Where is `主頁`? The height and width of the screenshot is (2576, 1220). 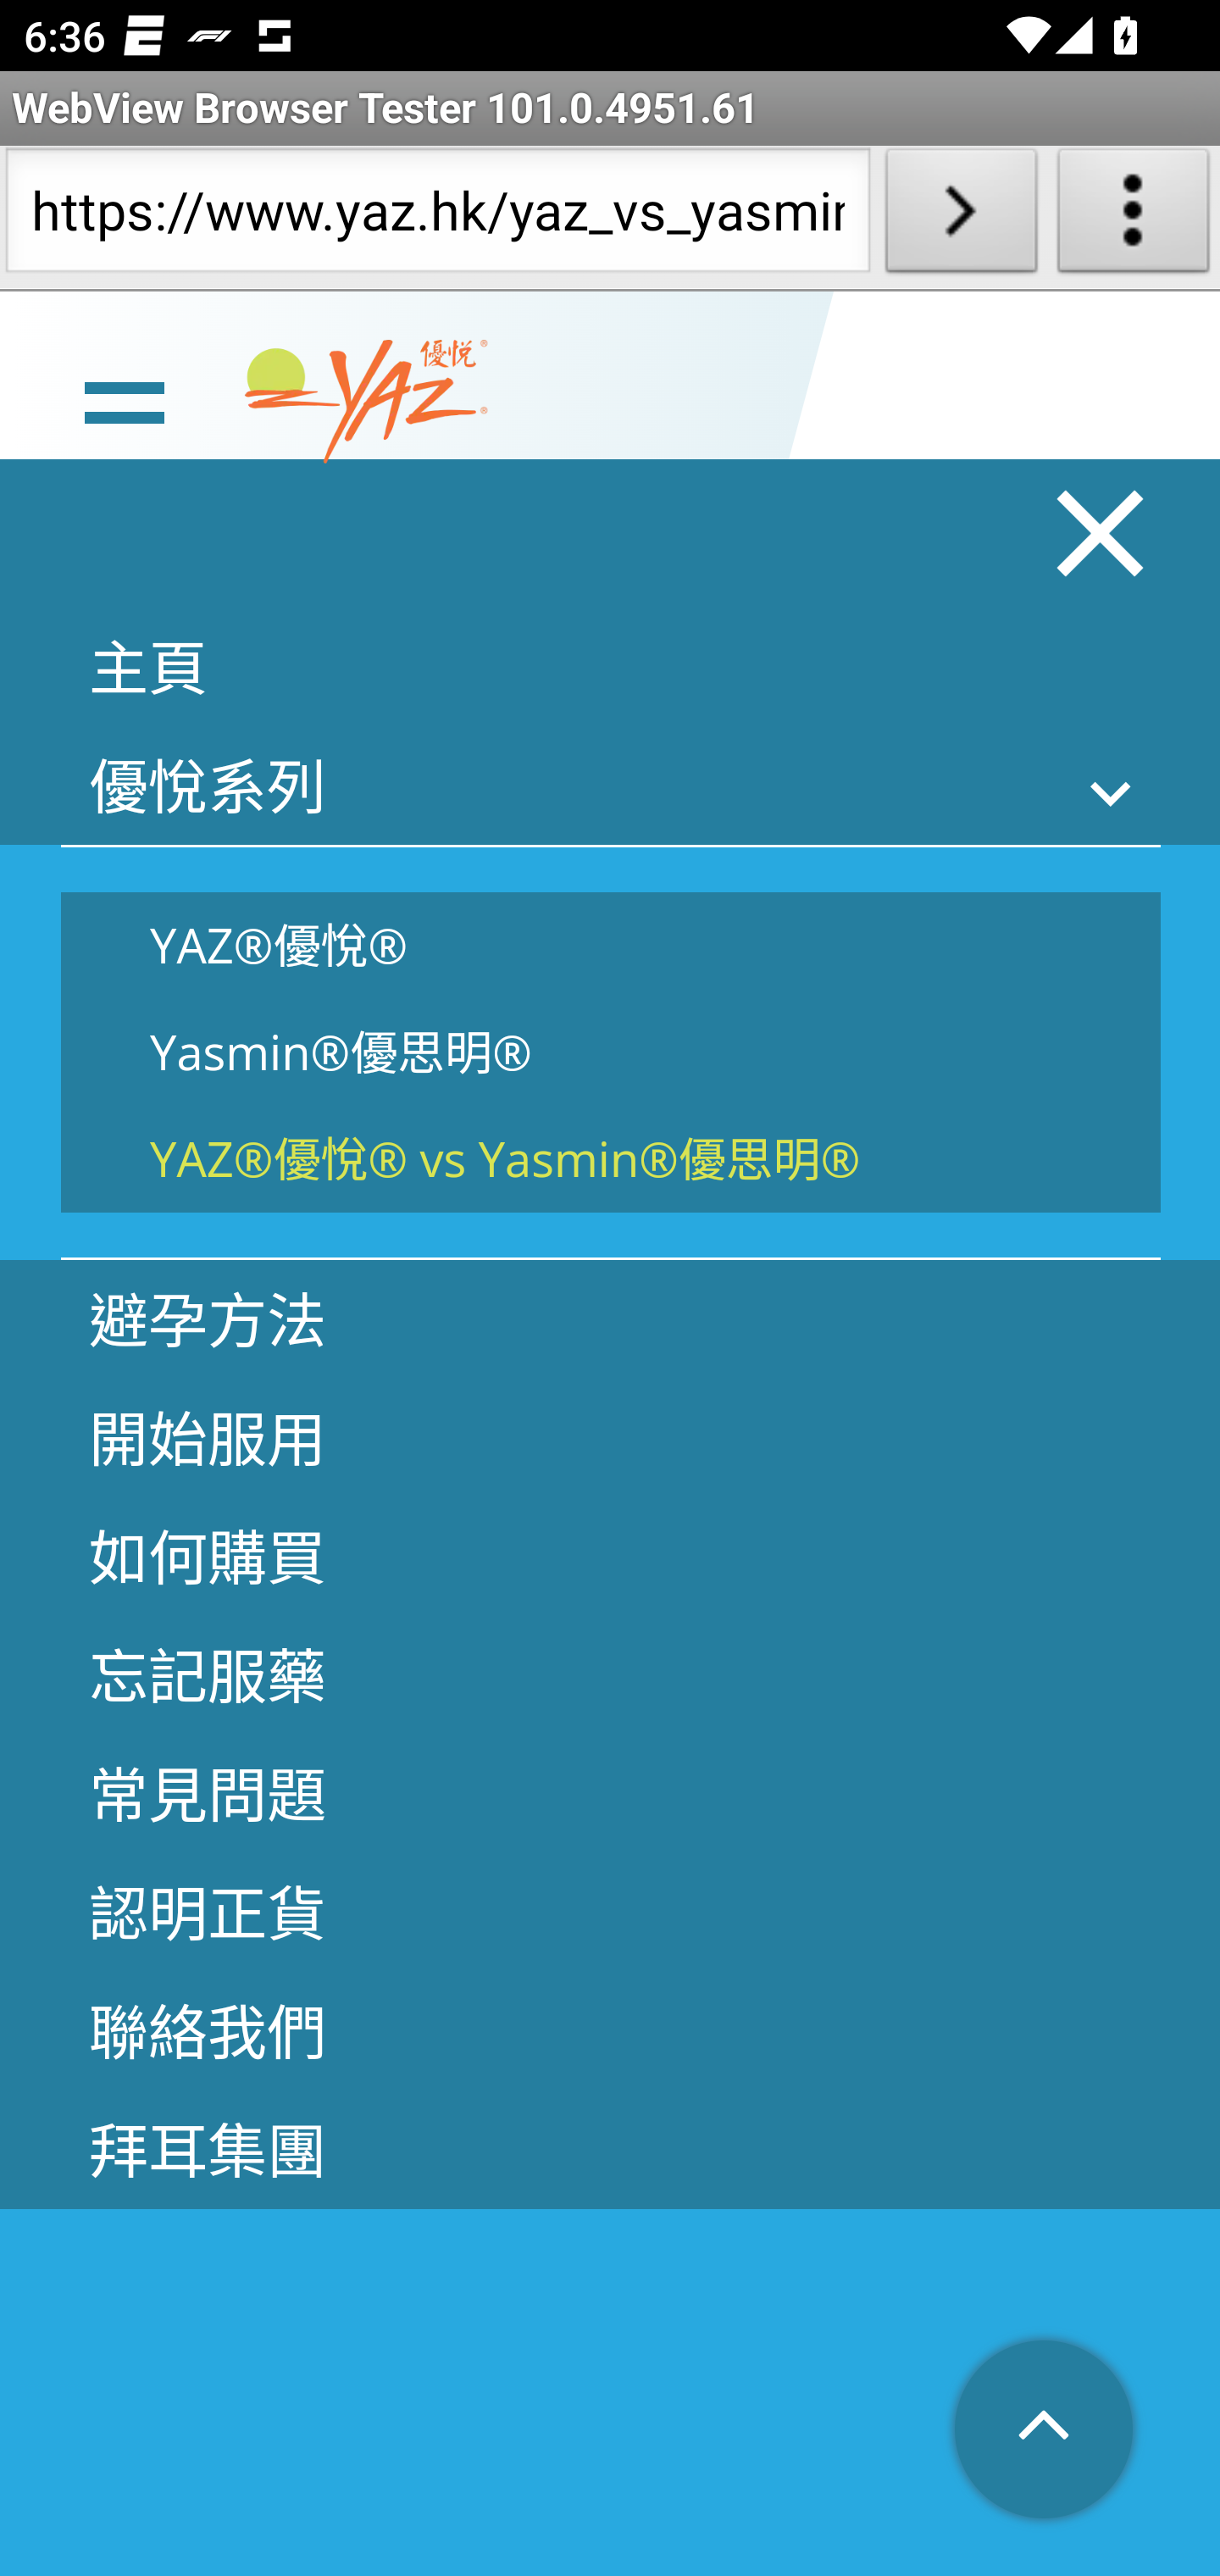 主頁 is located at coordinates (610, 666).